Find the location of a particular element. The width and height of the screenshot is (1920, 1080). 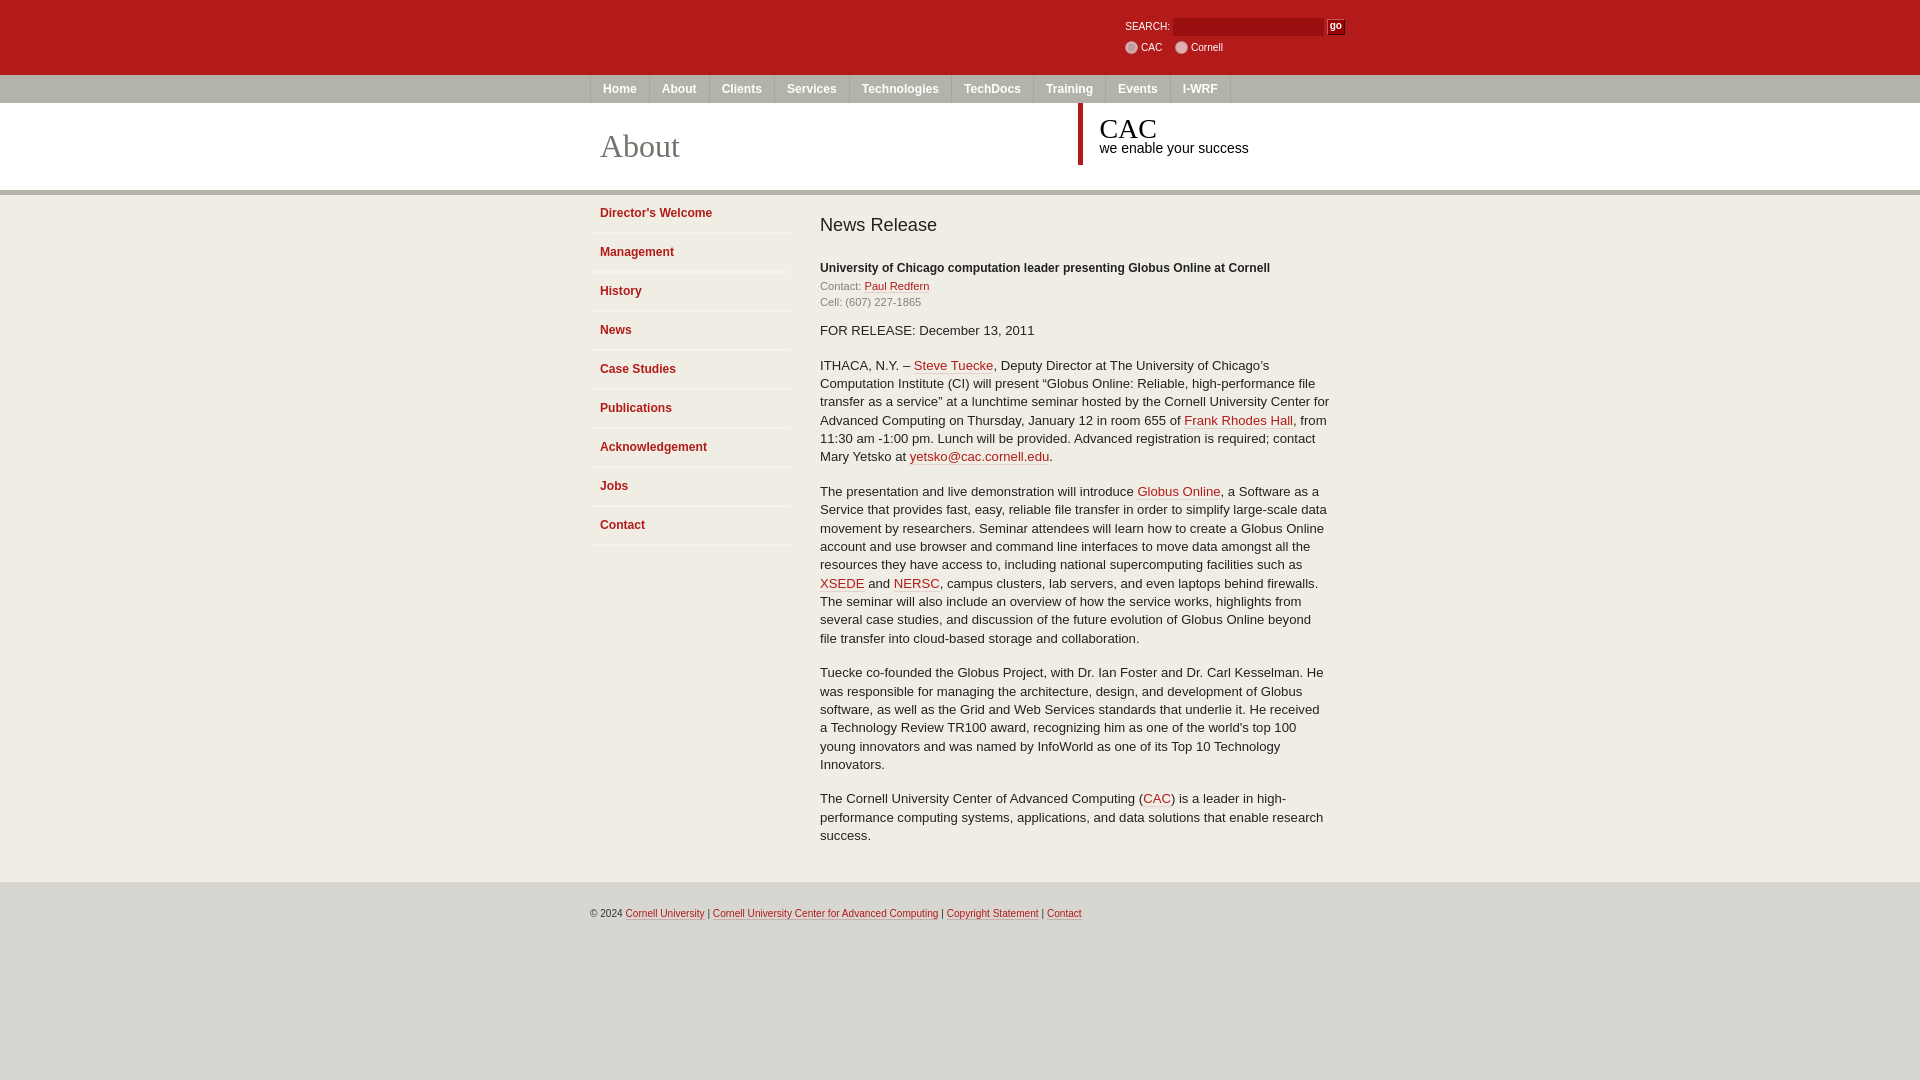

CAC is located at coordinates (1156, 798).